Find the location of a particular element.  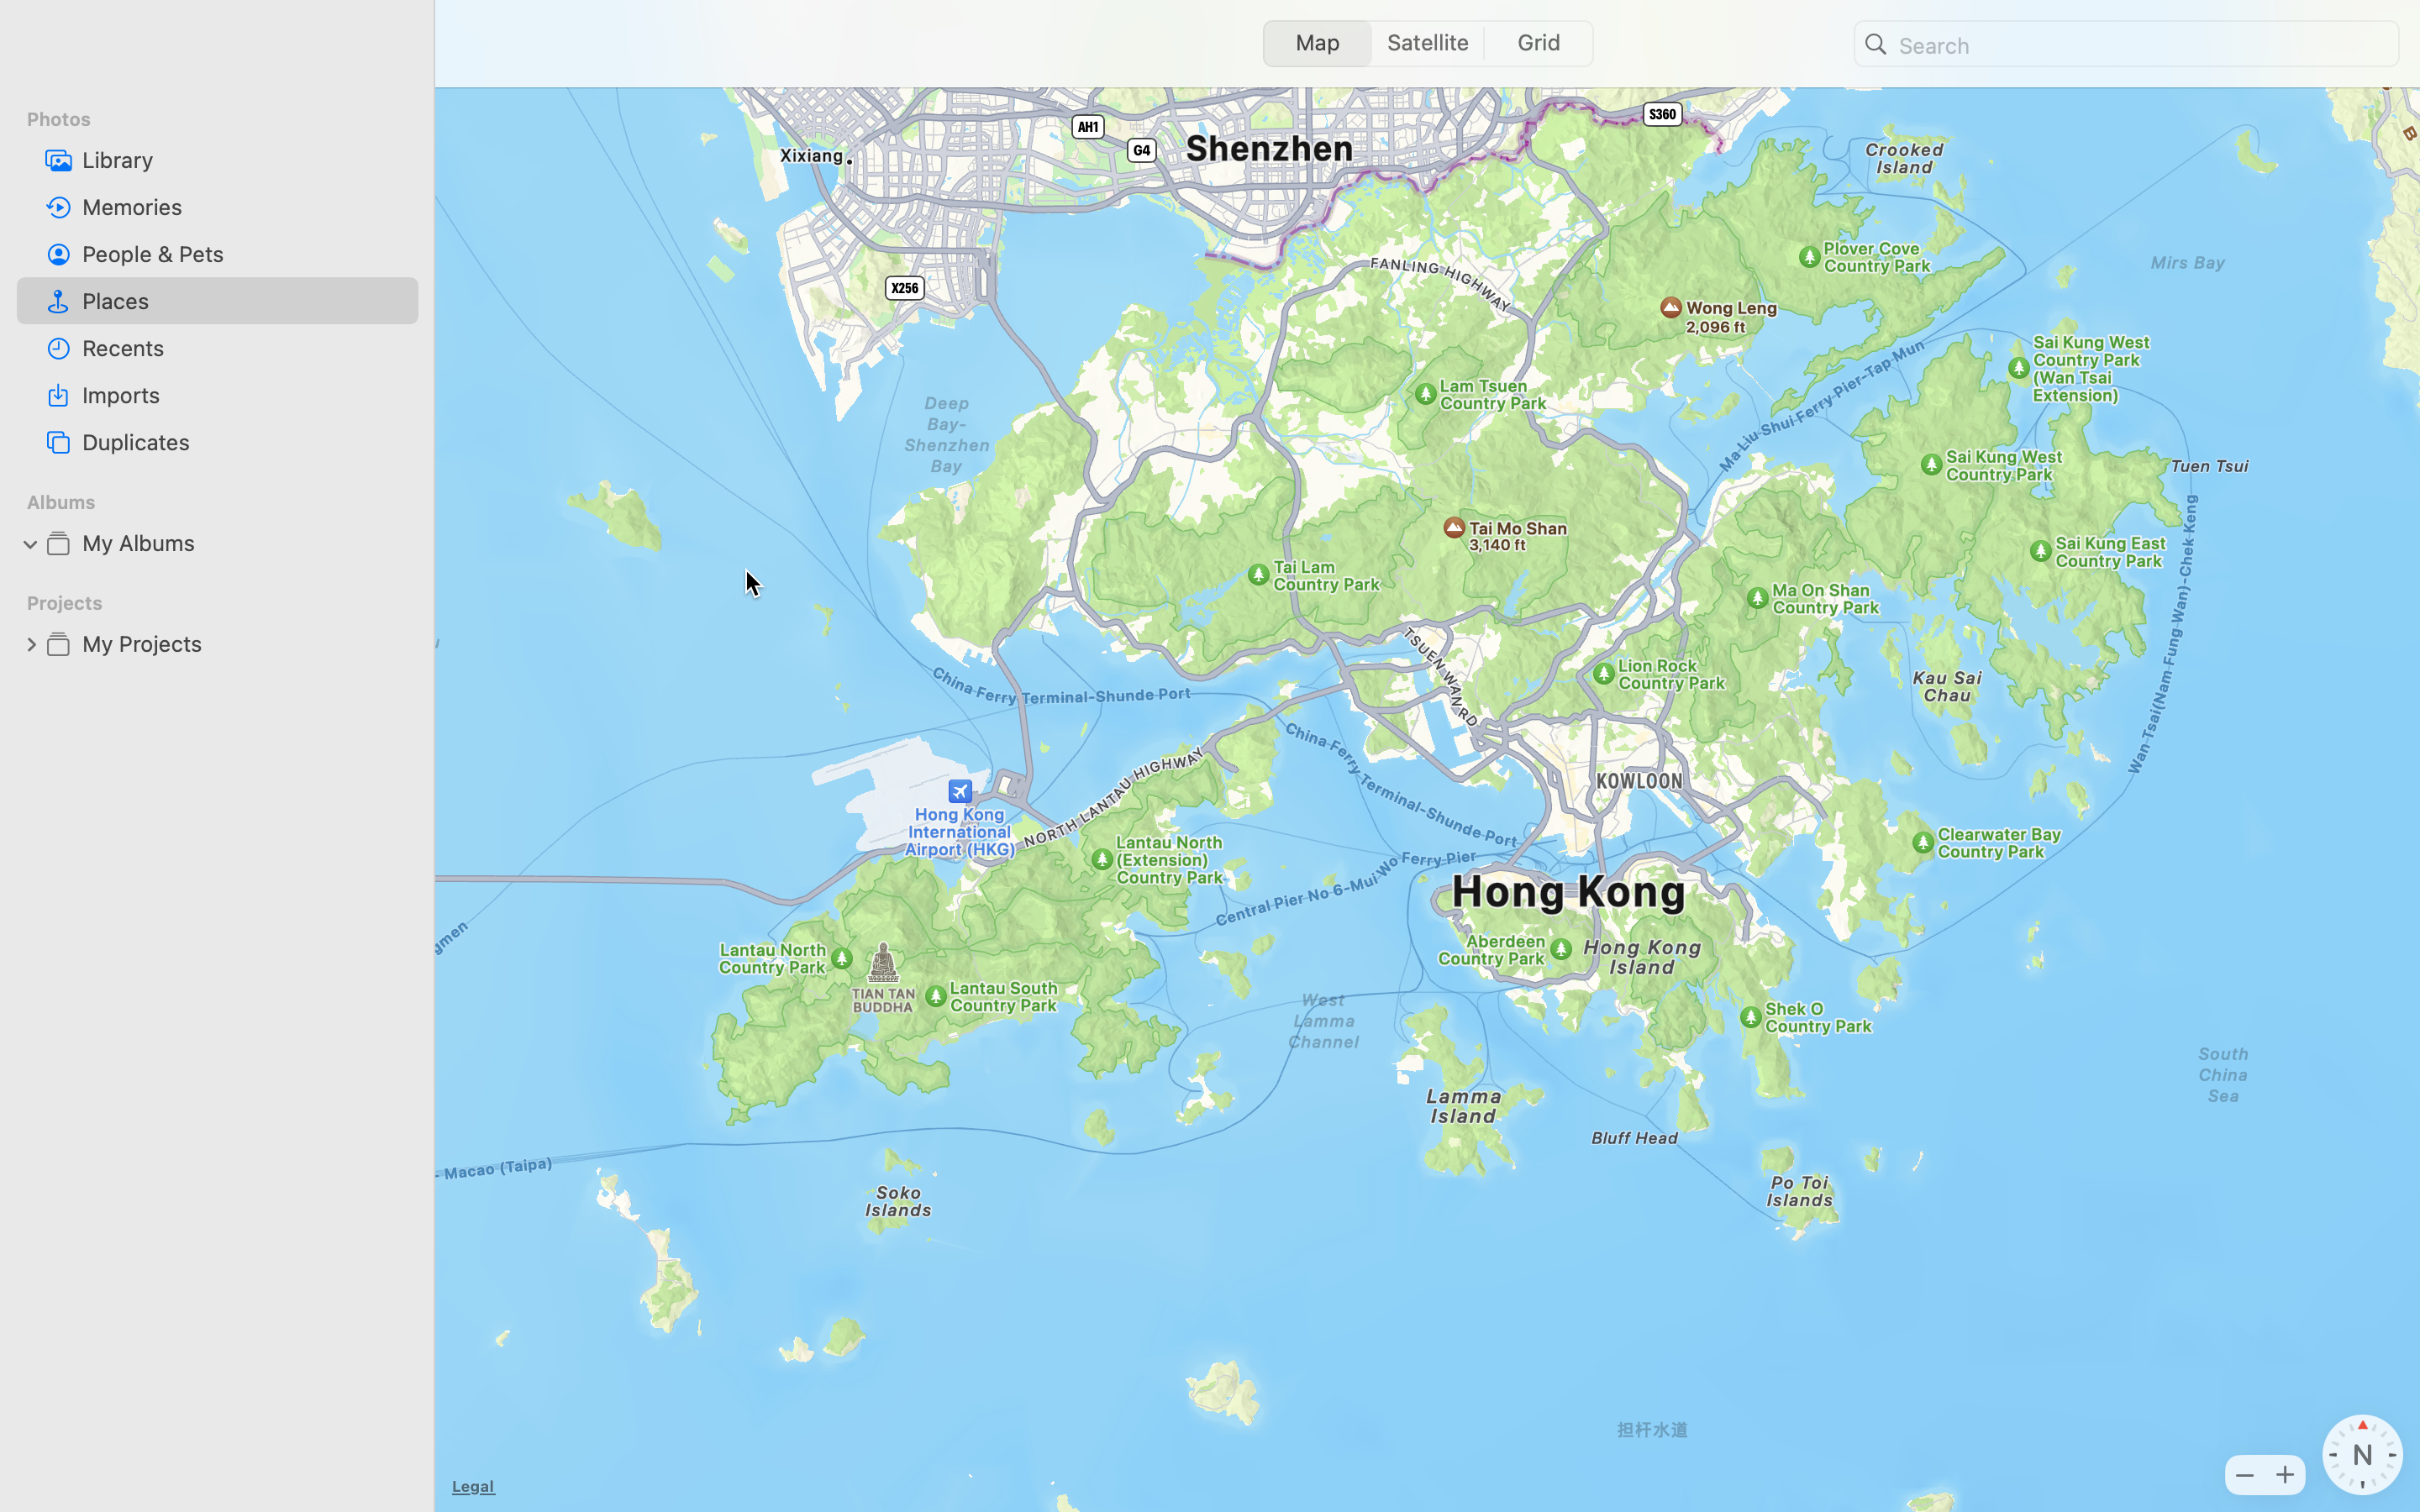

<AXUIElement 0x11dac76f0> {pid=1091} is located at coordinates (1428, 44).